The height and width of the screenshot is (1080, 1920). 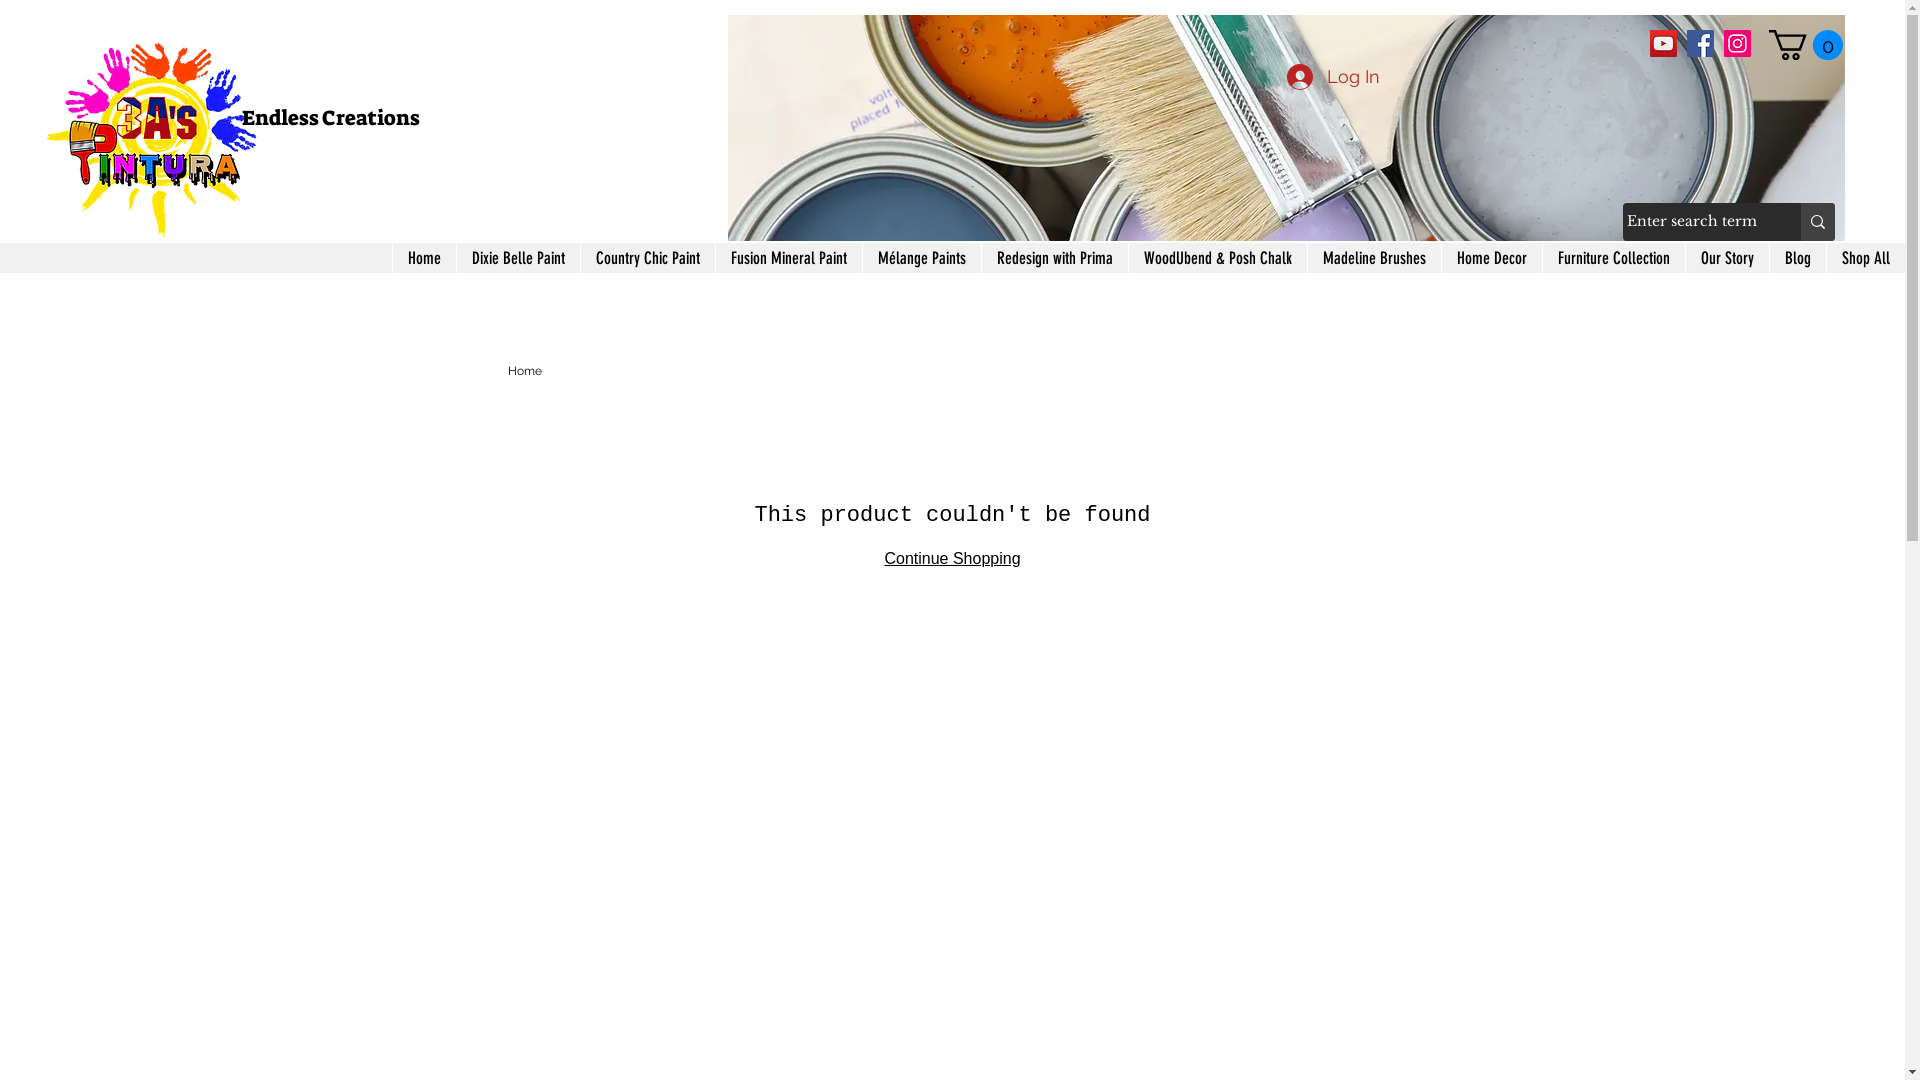 I want to click on Furniture Collection, so click(x=1614, y=258).